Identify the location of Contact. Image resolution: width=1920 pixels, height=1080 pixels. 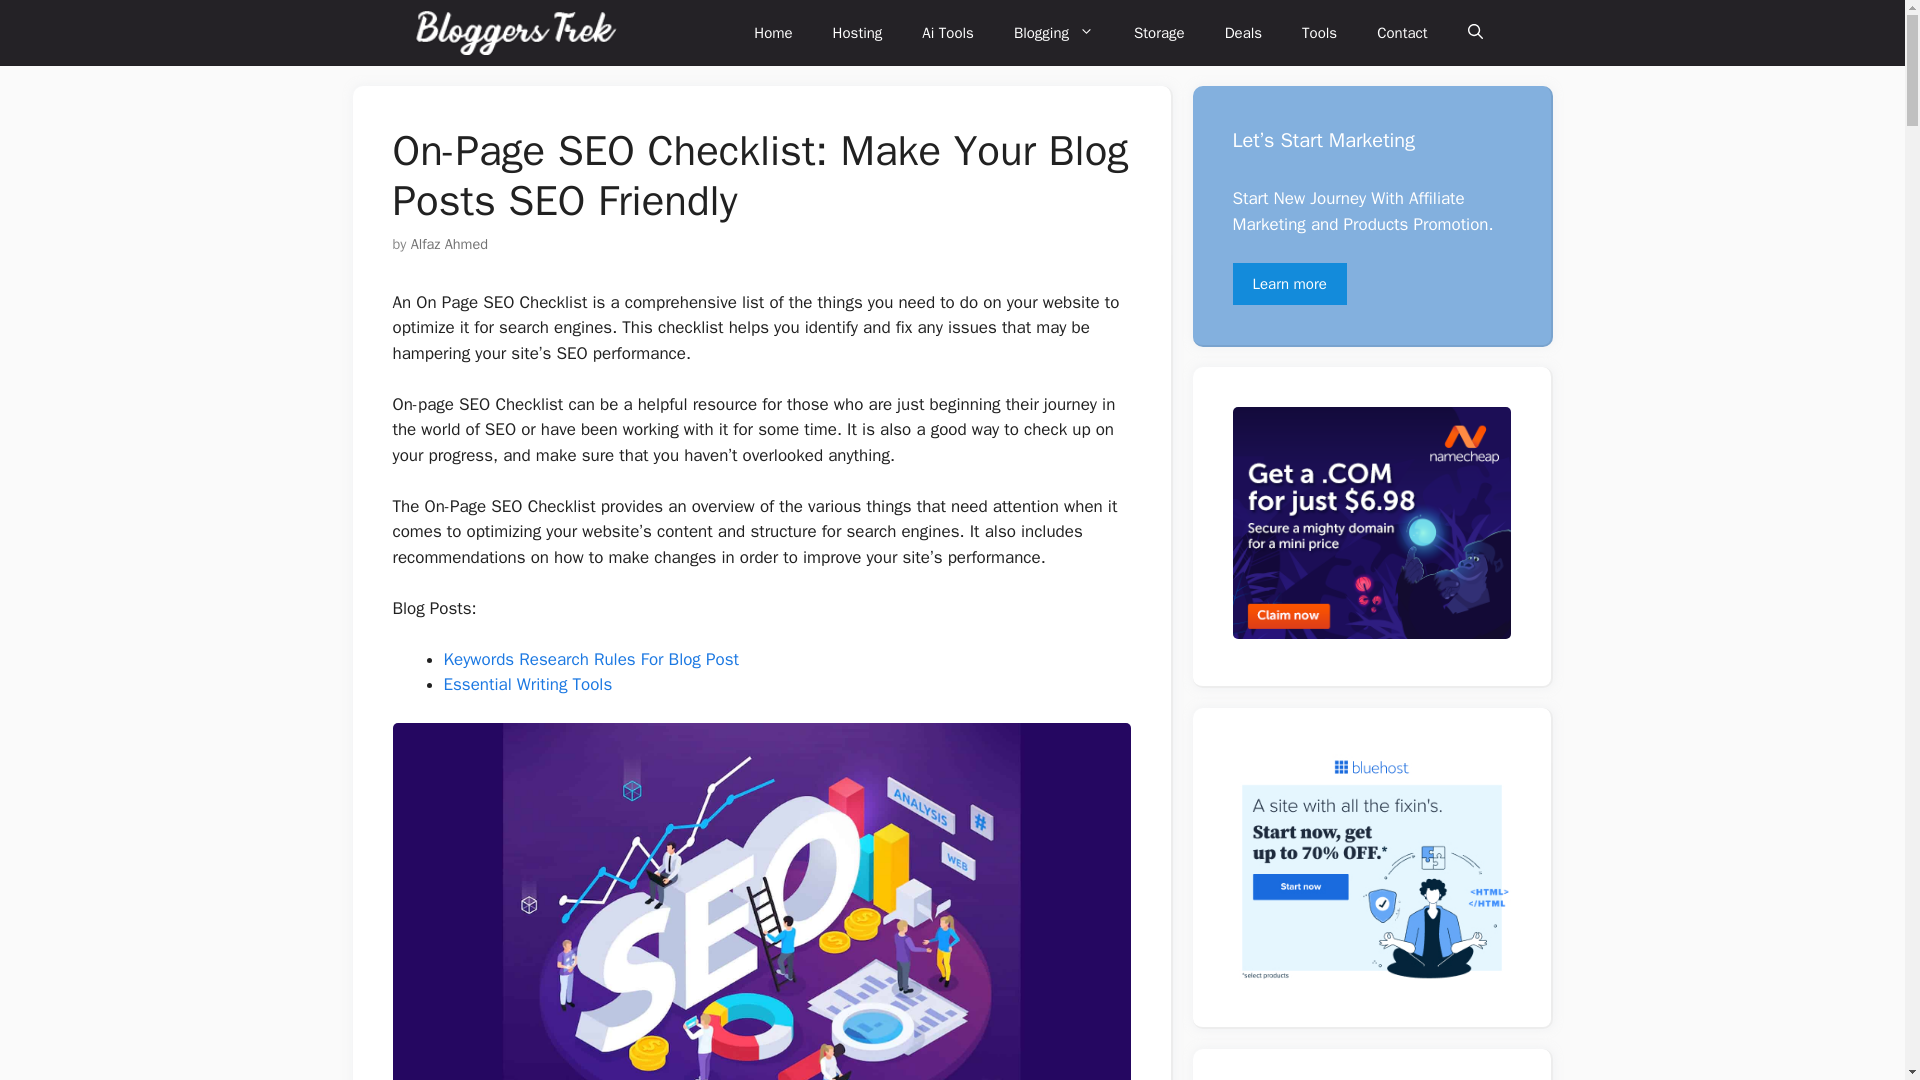
(1402, 32).